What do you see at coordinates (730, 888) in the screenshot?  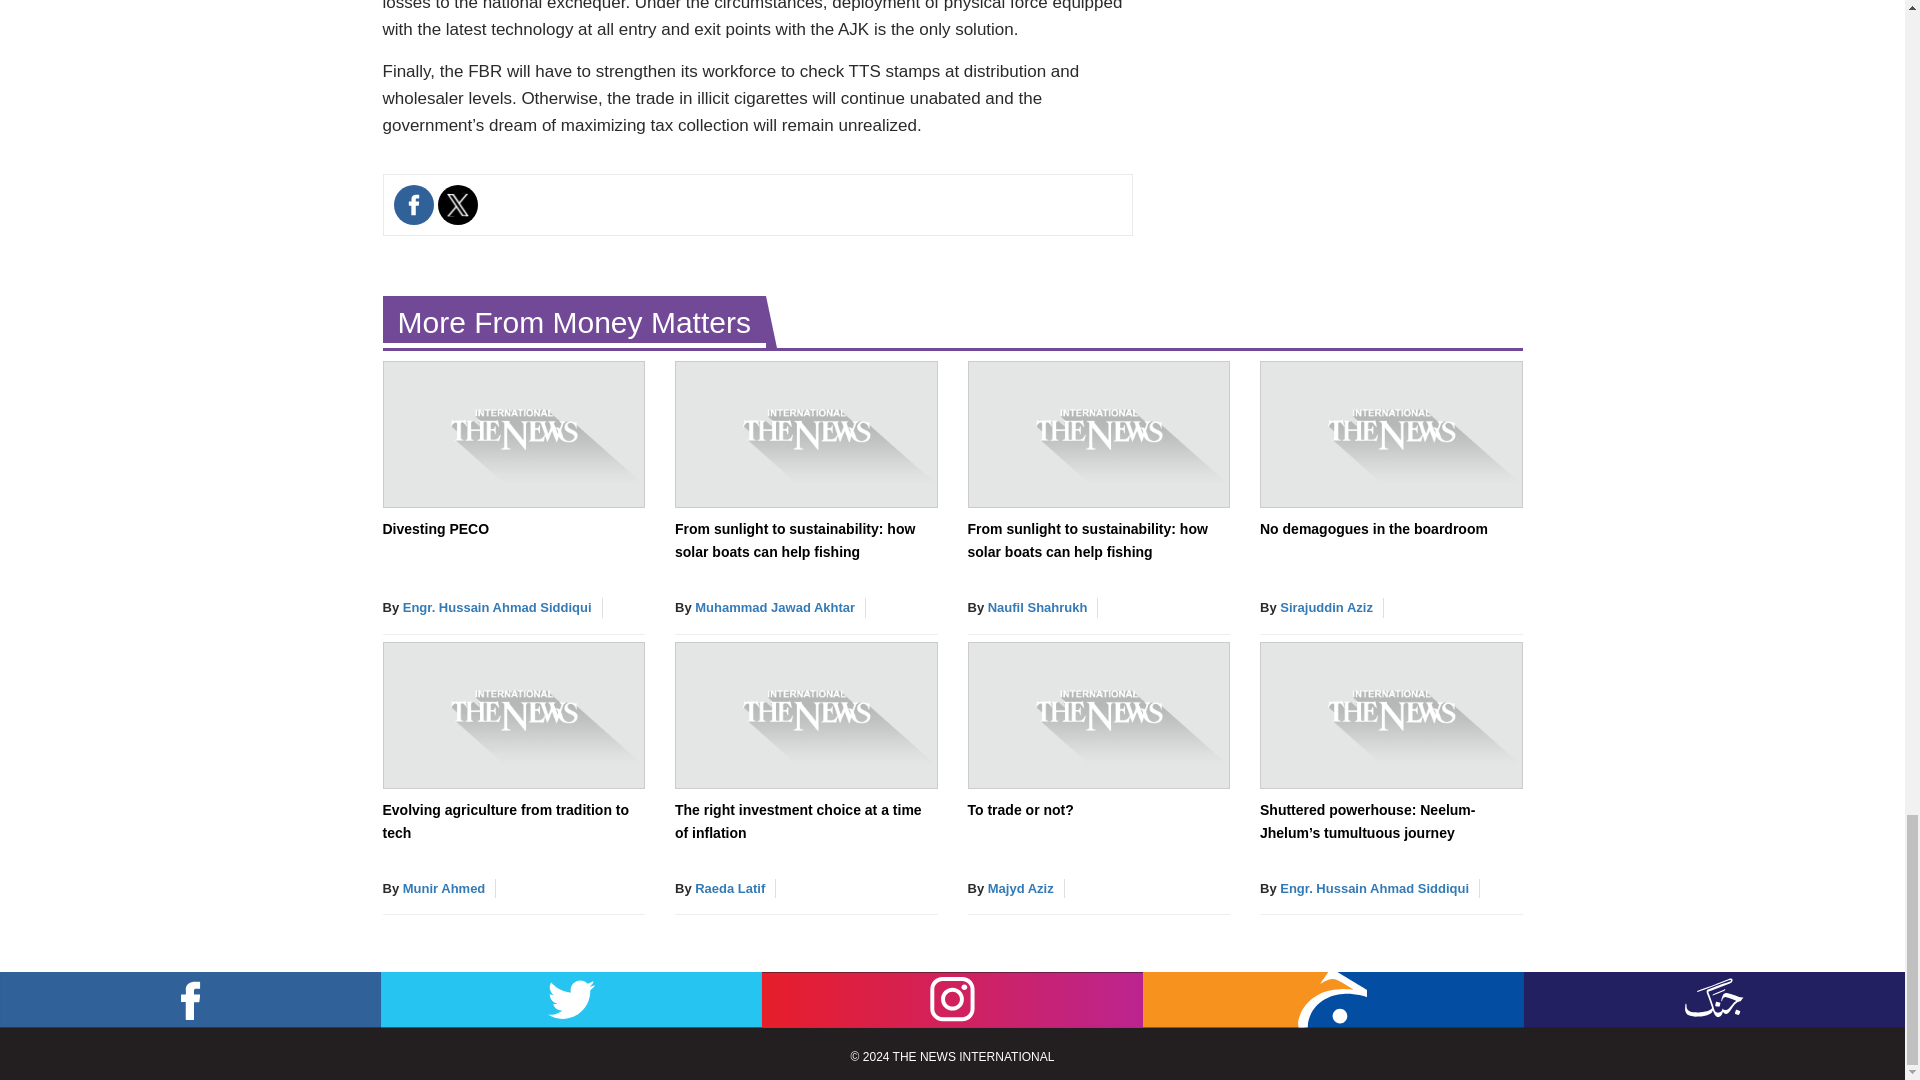 I see `Raeda Latif` at bounding box center [730, 888].